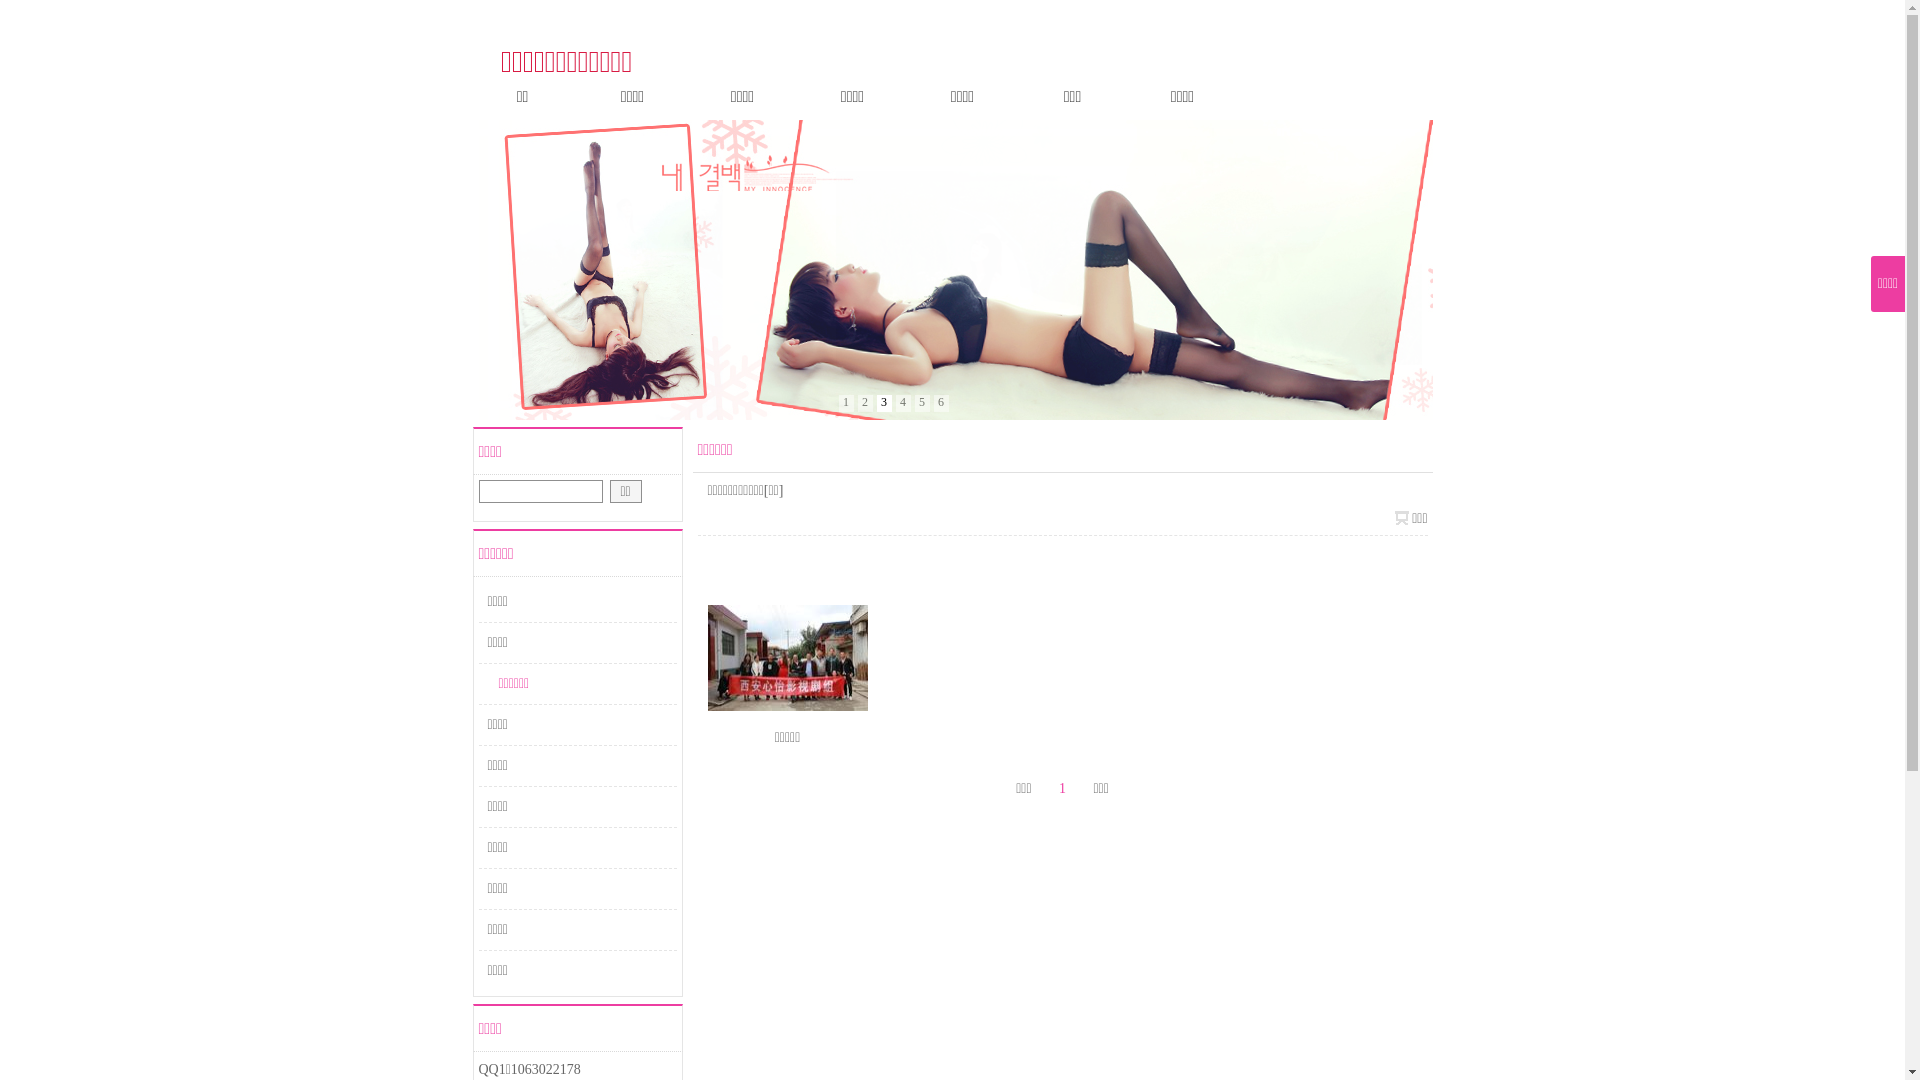 This screenshot has height=1080, width=1920. I want to click on 3, so click(884, 404).